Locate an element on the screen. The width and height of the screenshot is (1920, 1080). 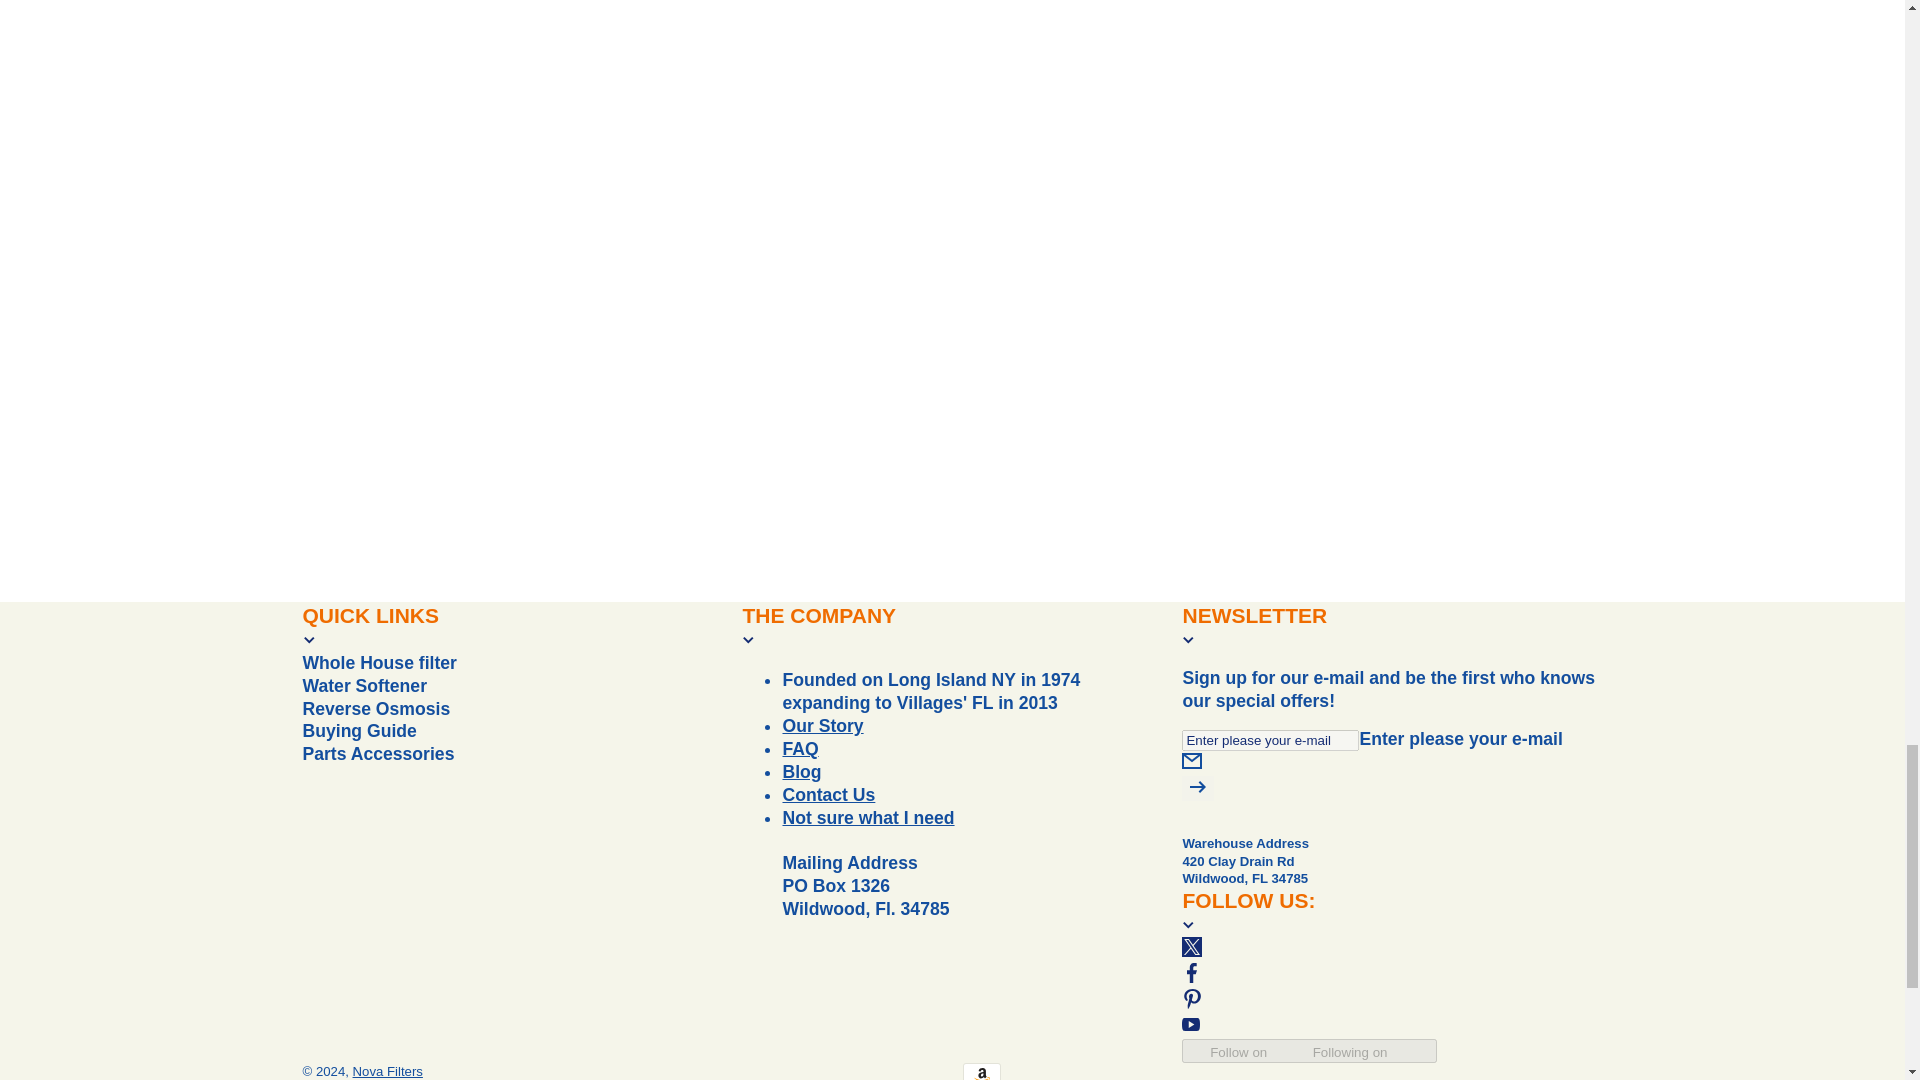
Contact Us is located at coordinates (828, 794).